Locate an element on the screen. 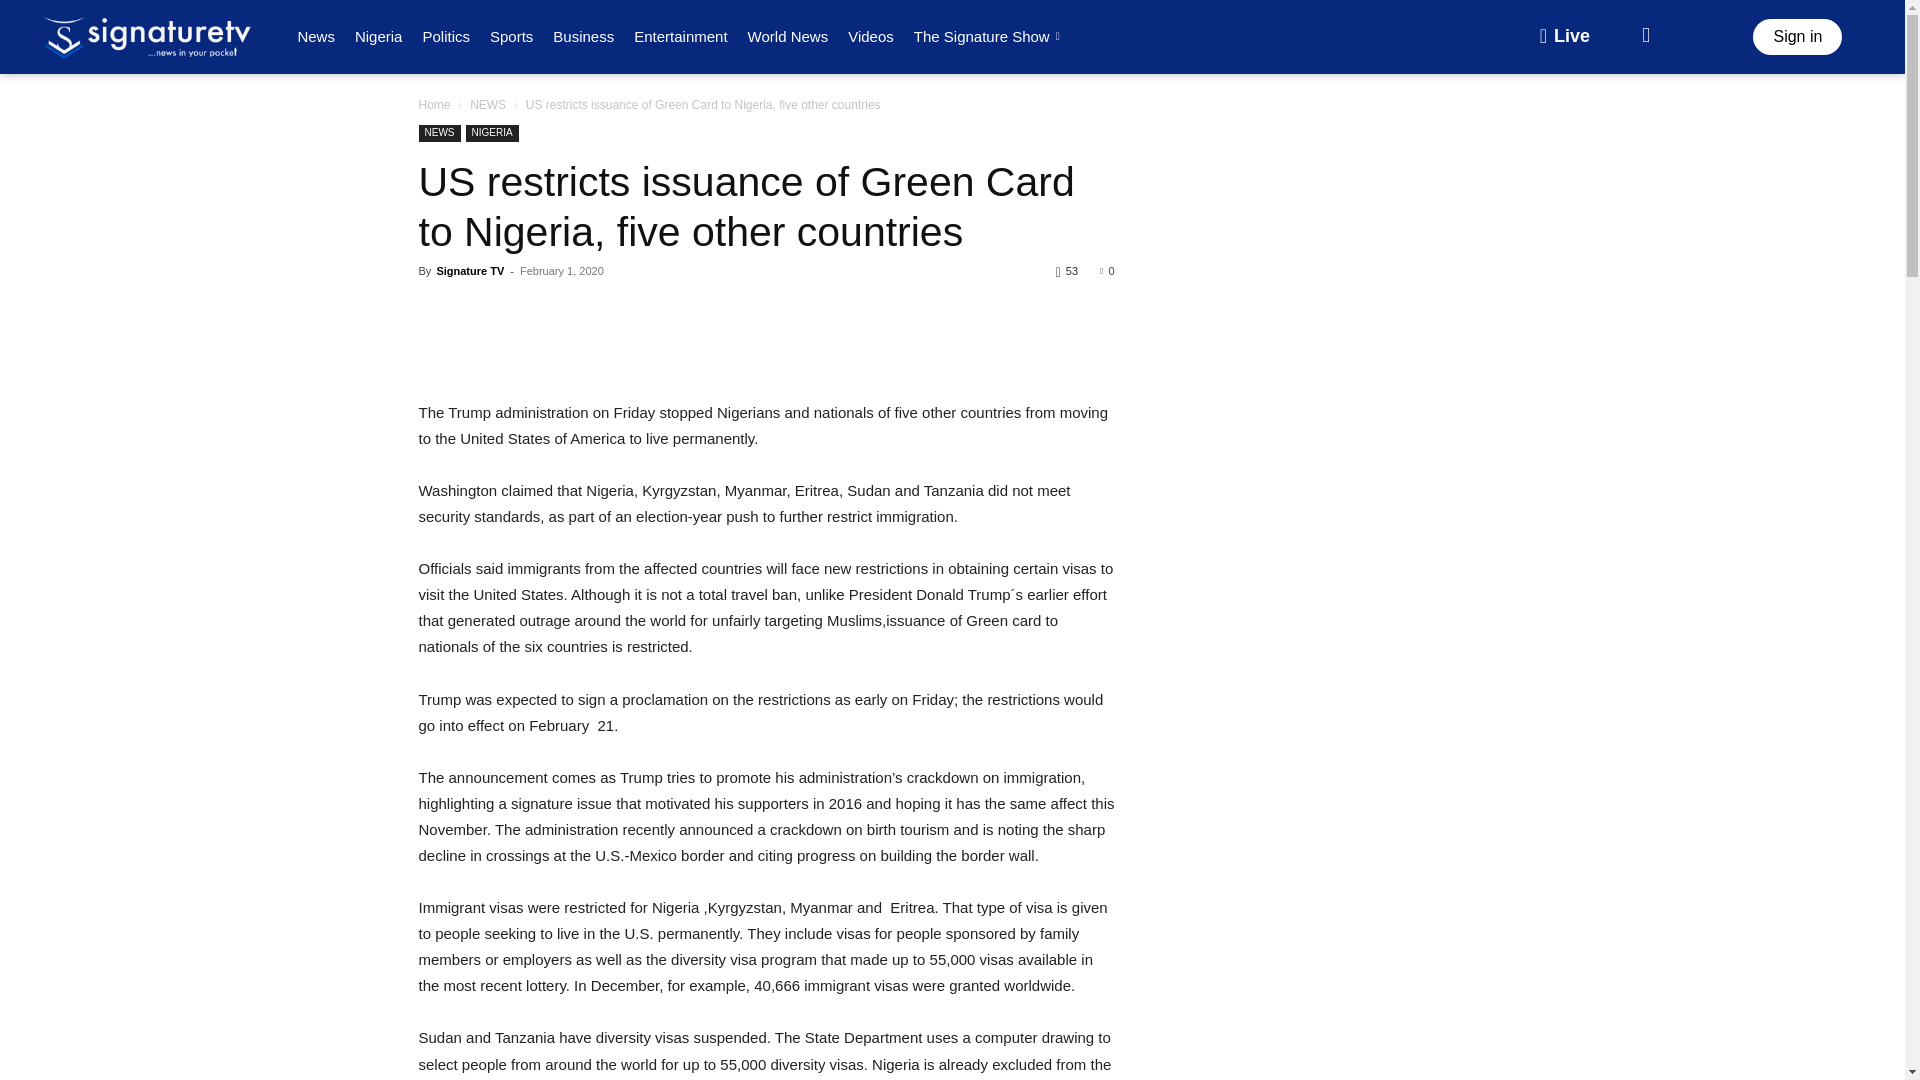 This screenshot has height=1080, width=1920. Entertainment is located at coordinates (680, 36).